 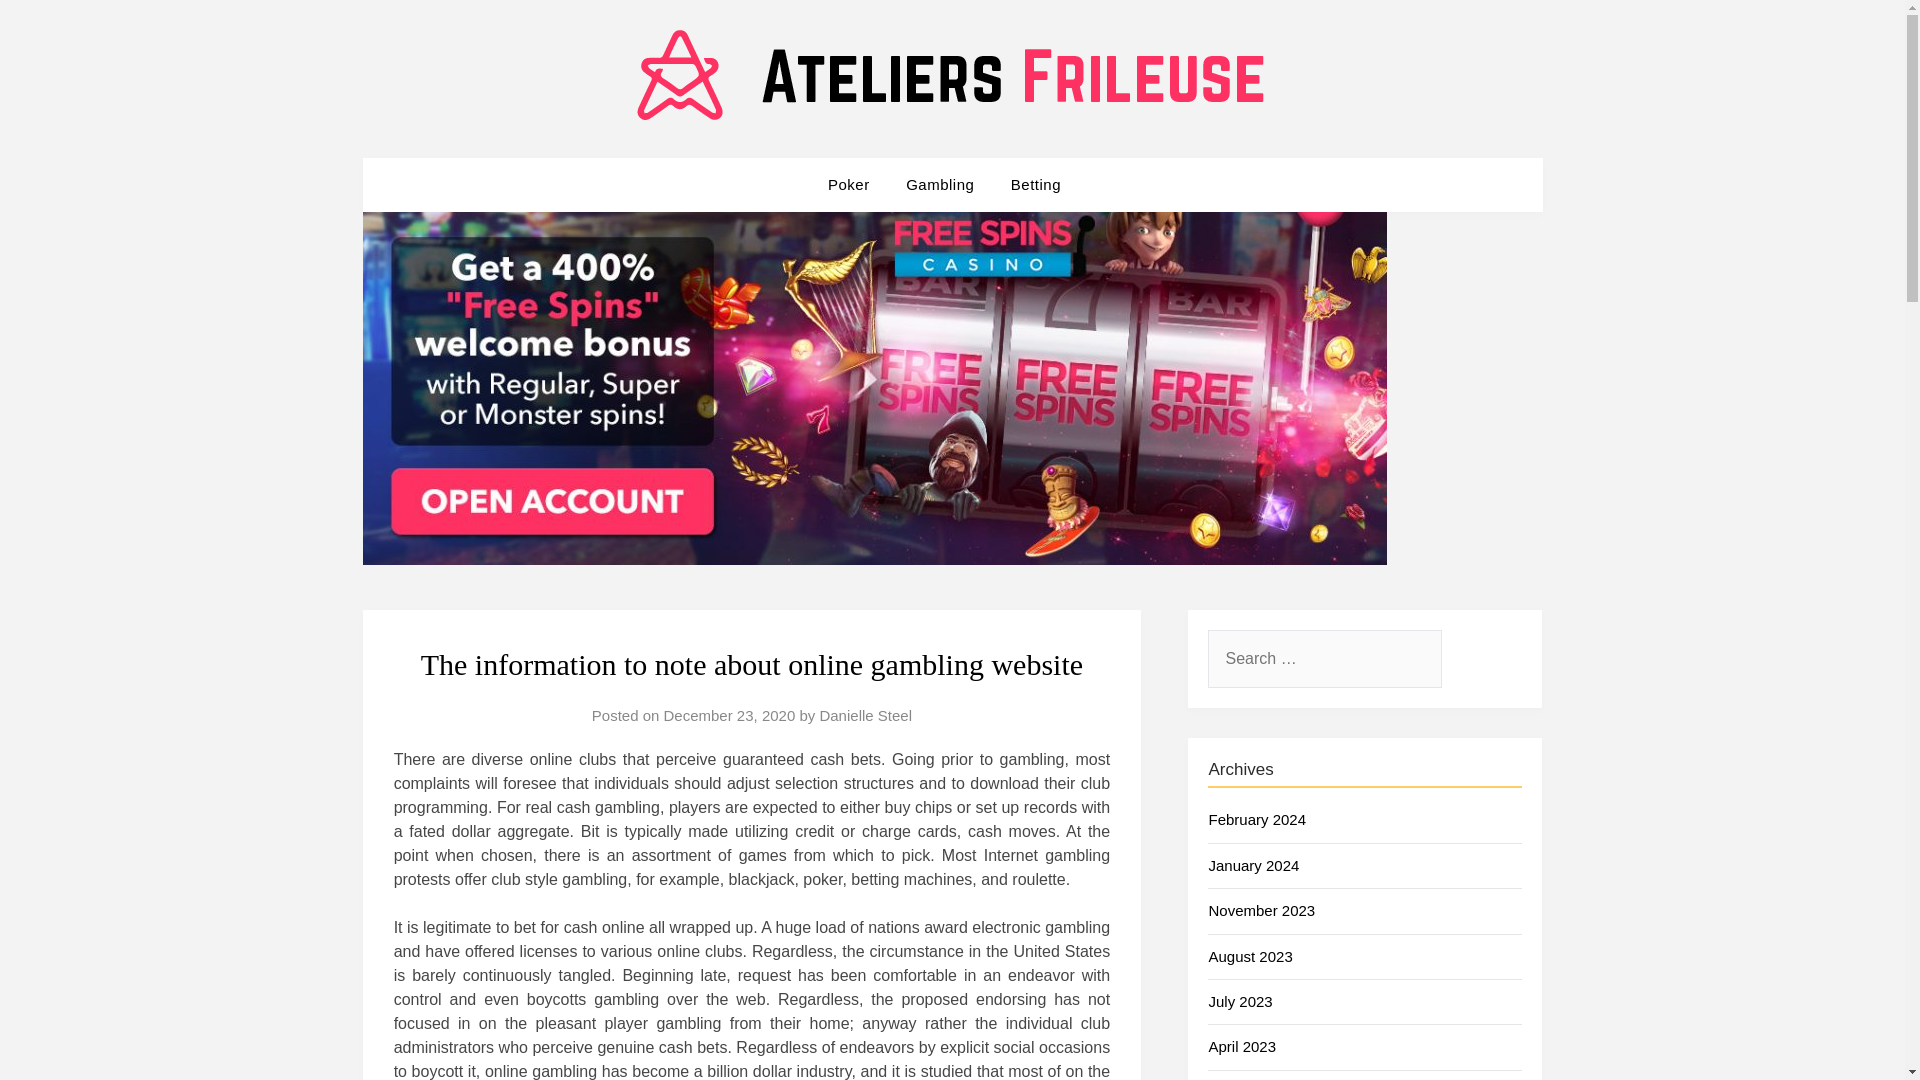 I want to click on April 2023, so click(x=1242, y=1046).